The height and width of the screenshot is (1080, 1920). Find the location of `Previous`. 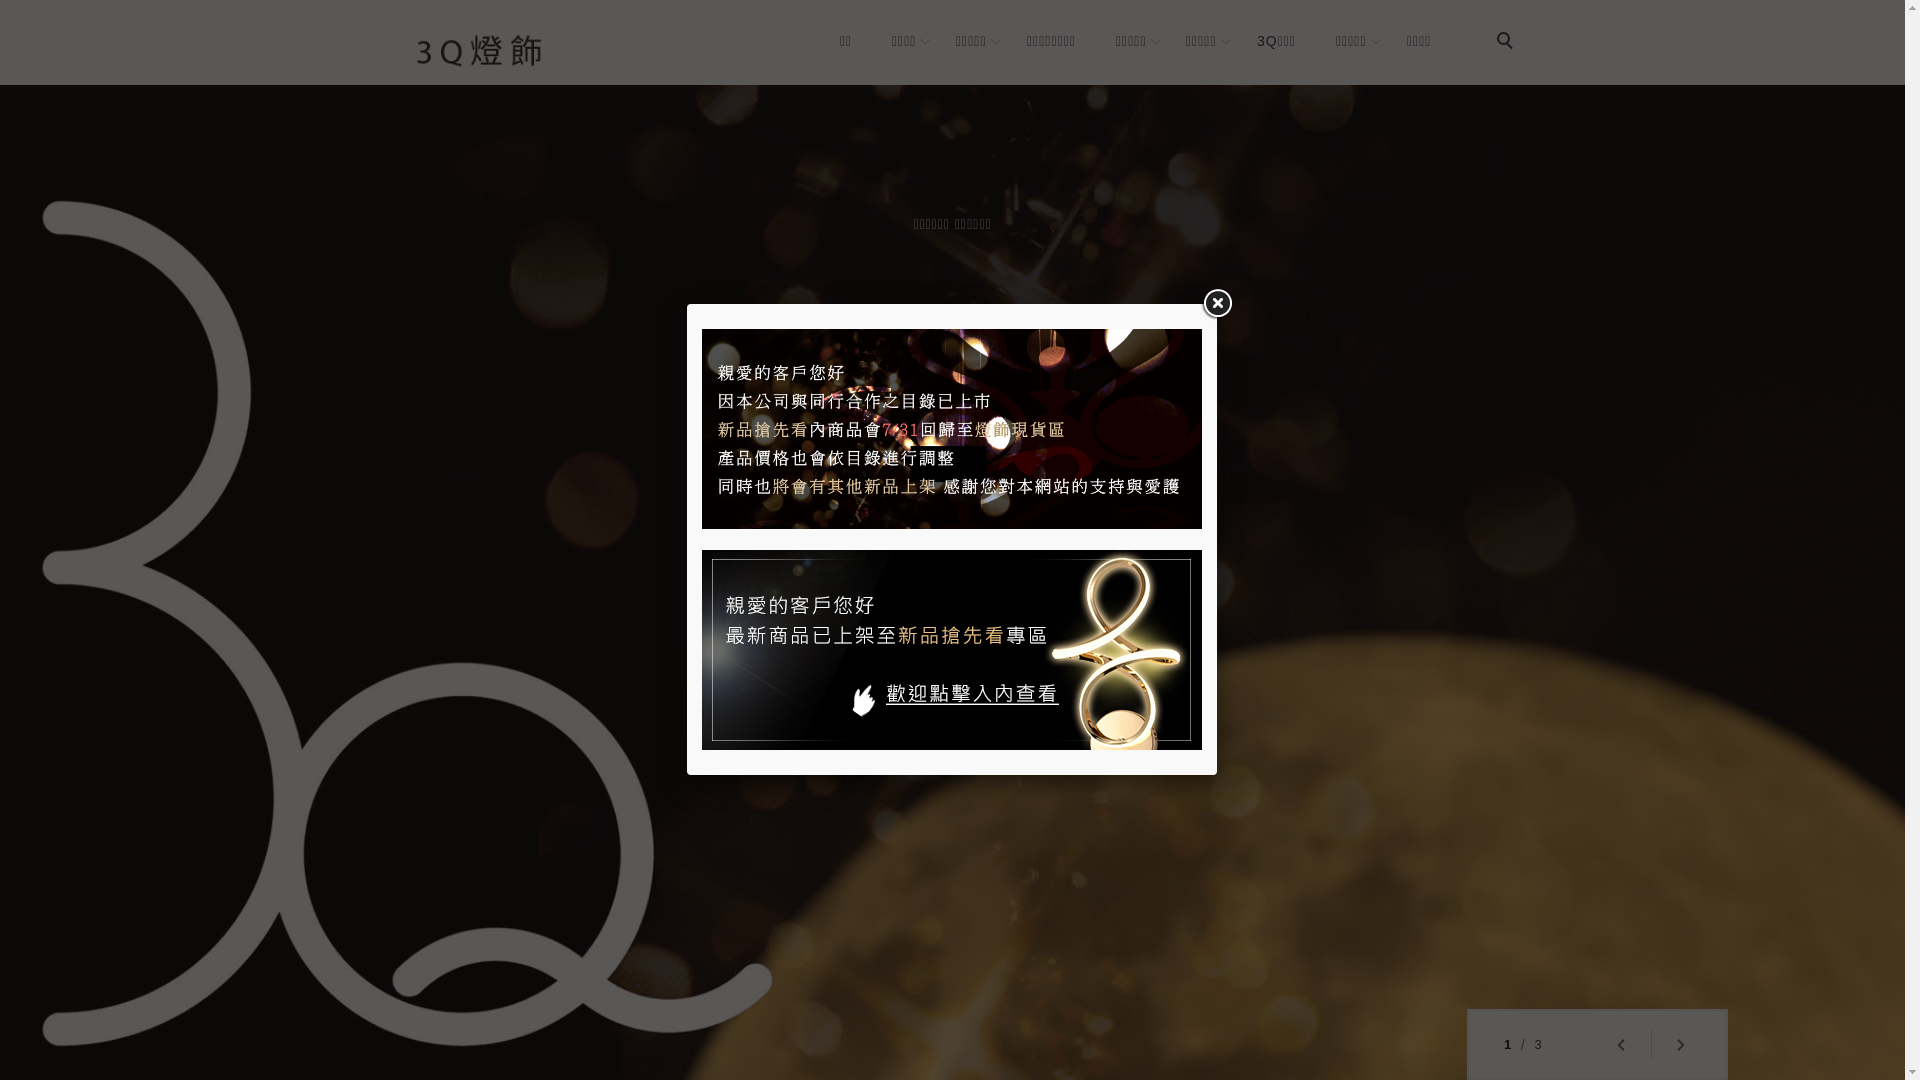

Previous is located at coordinates (1620, 1045).